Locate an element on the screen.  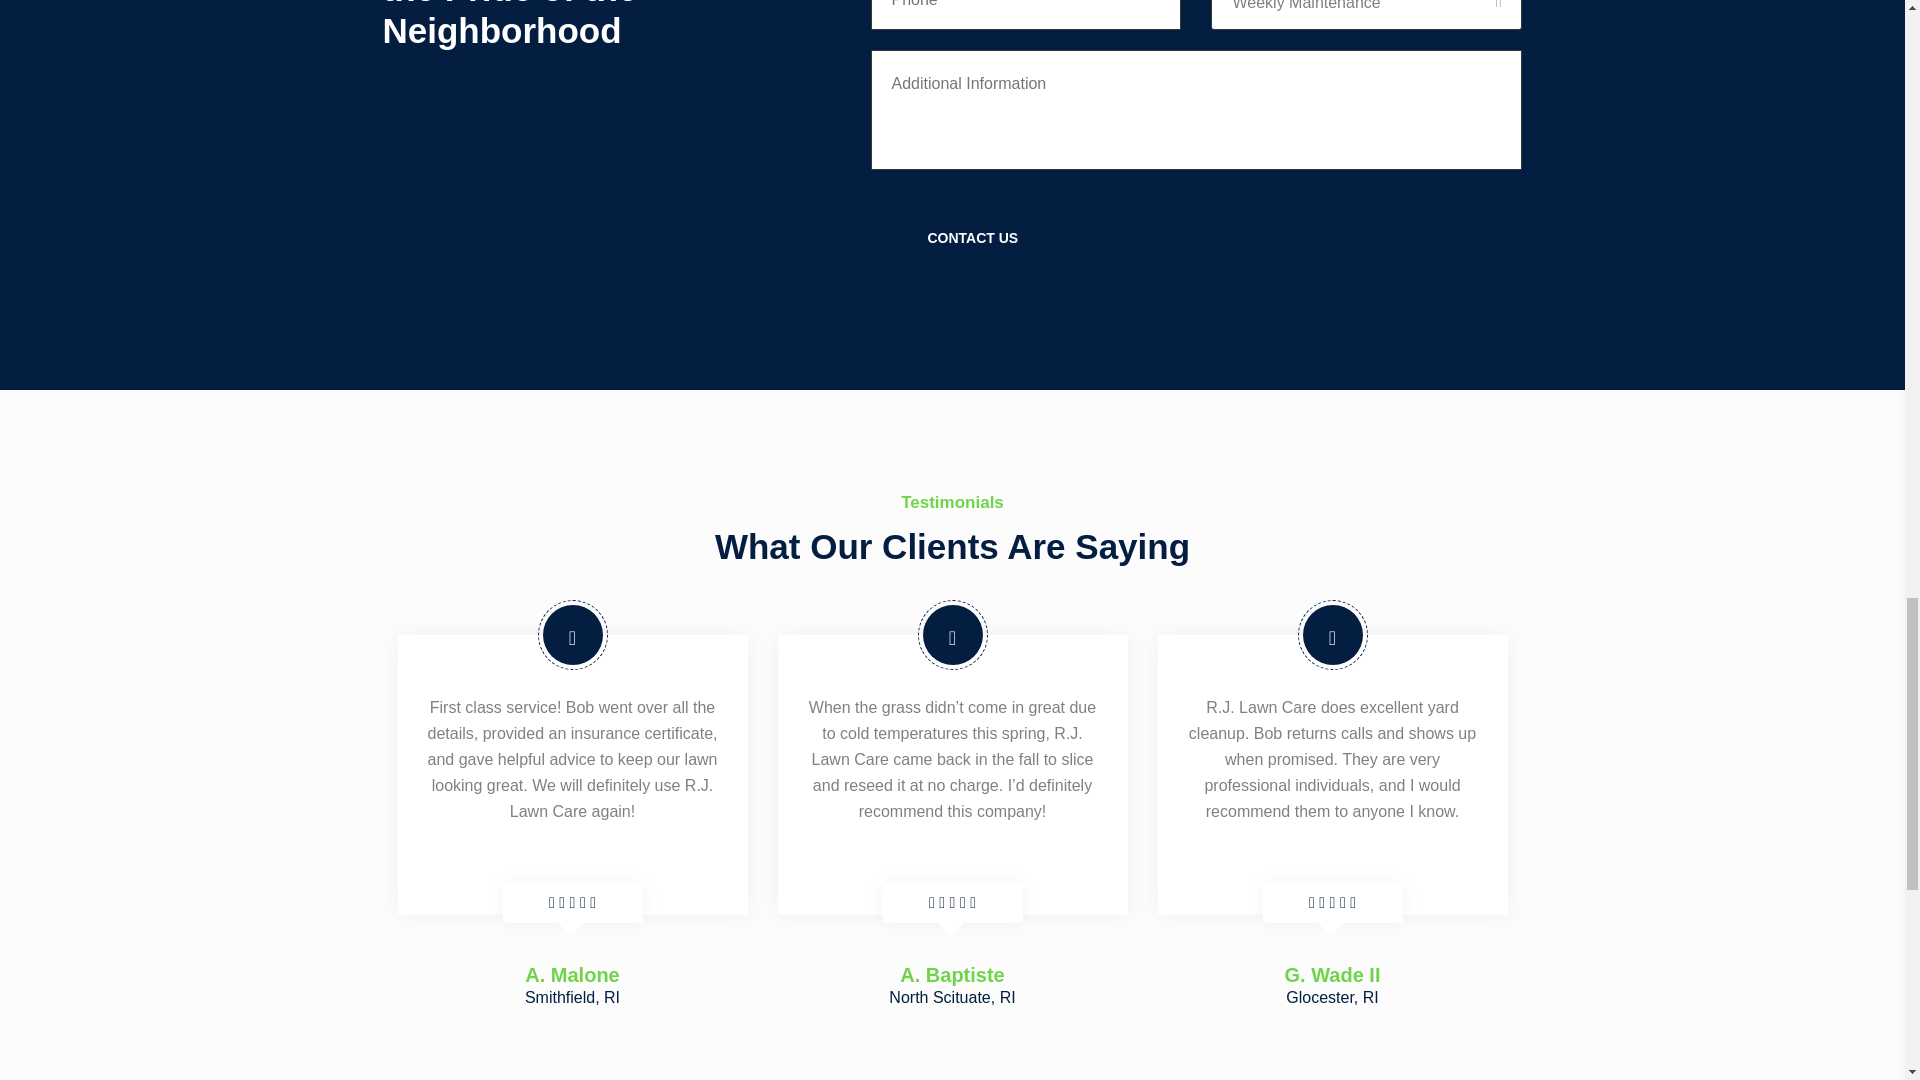
Contact Us is located at coordinates (972, 238).